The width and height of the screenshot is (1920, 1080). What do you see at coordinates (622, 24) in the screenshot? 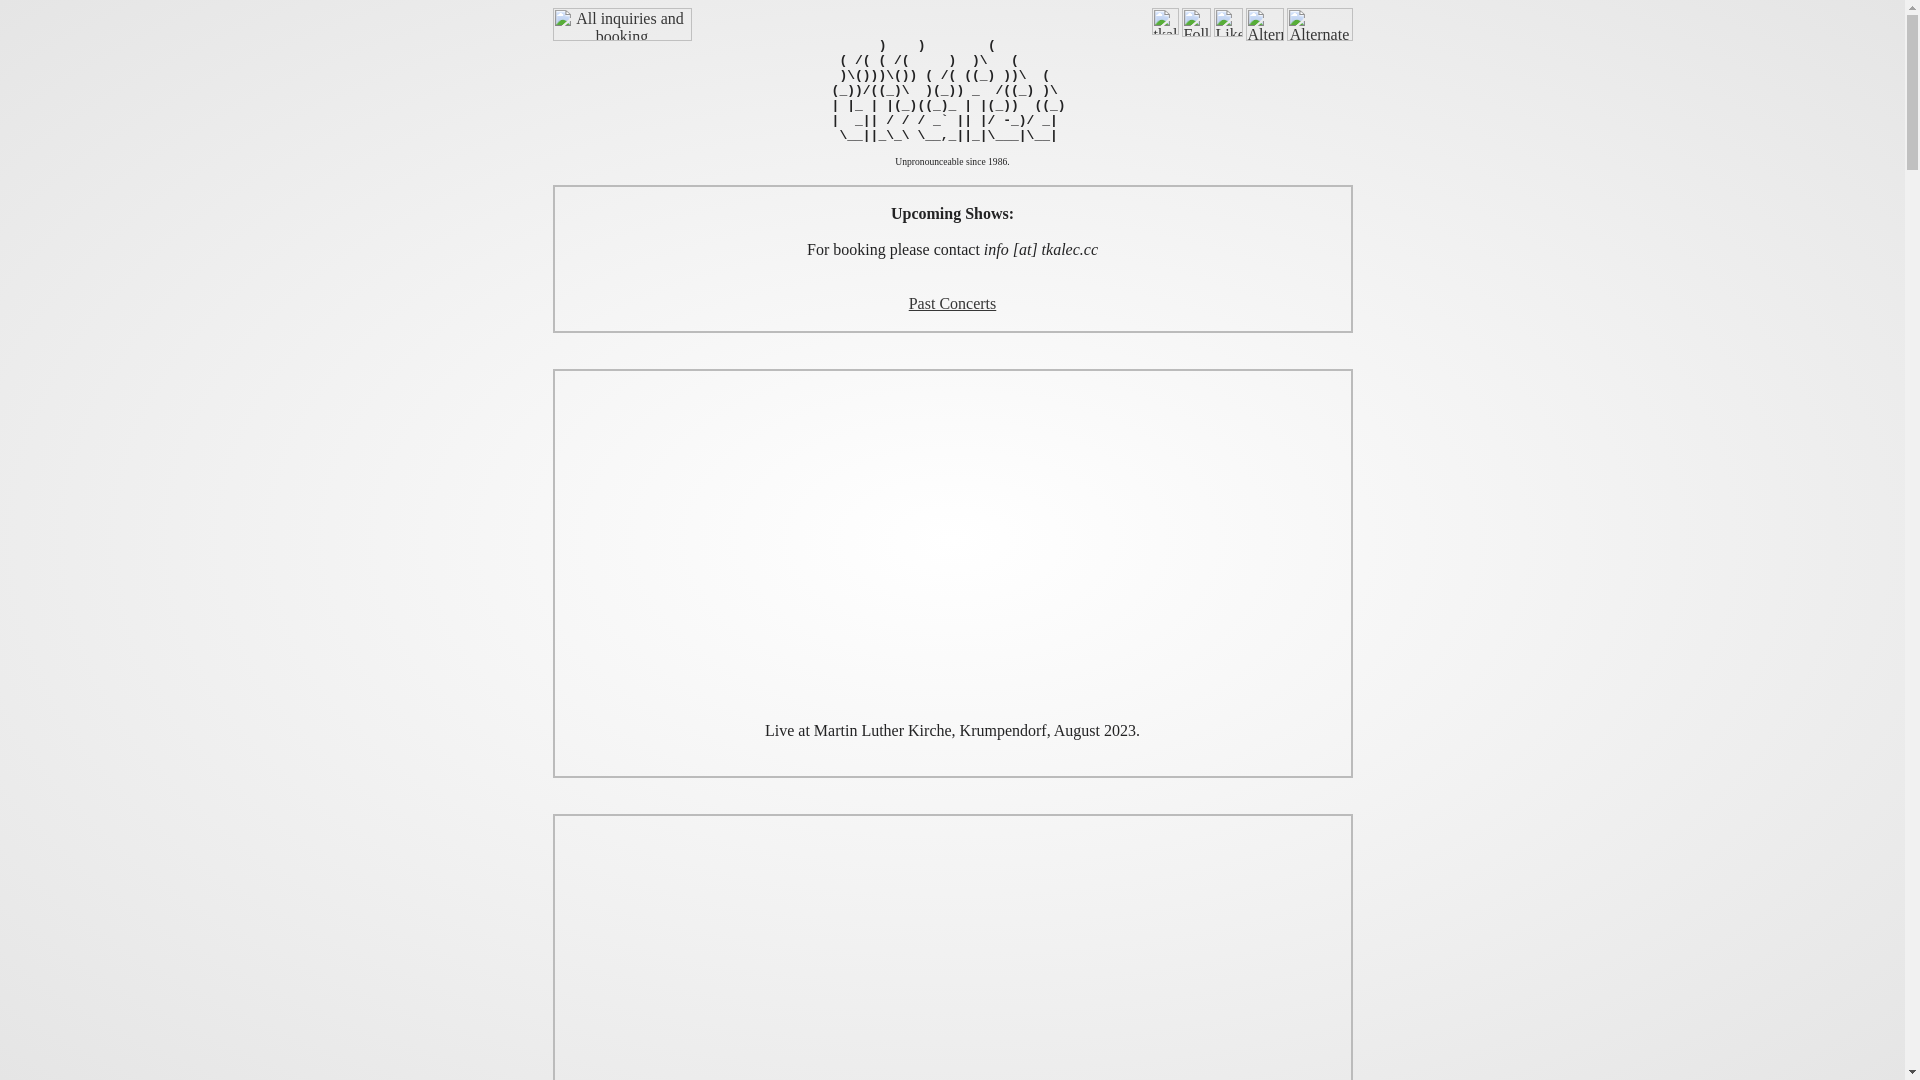
I see `All inquiries and booking` at bounding box center [622, 24].